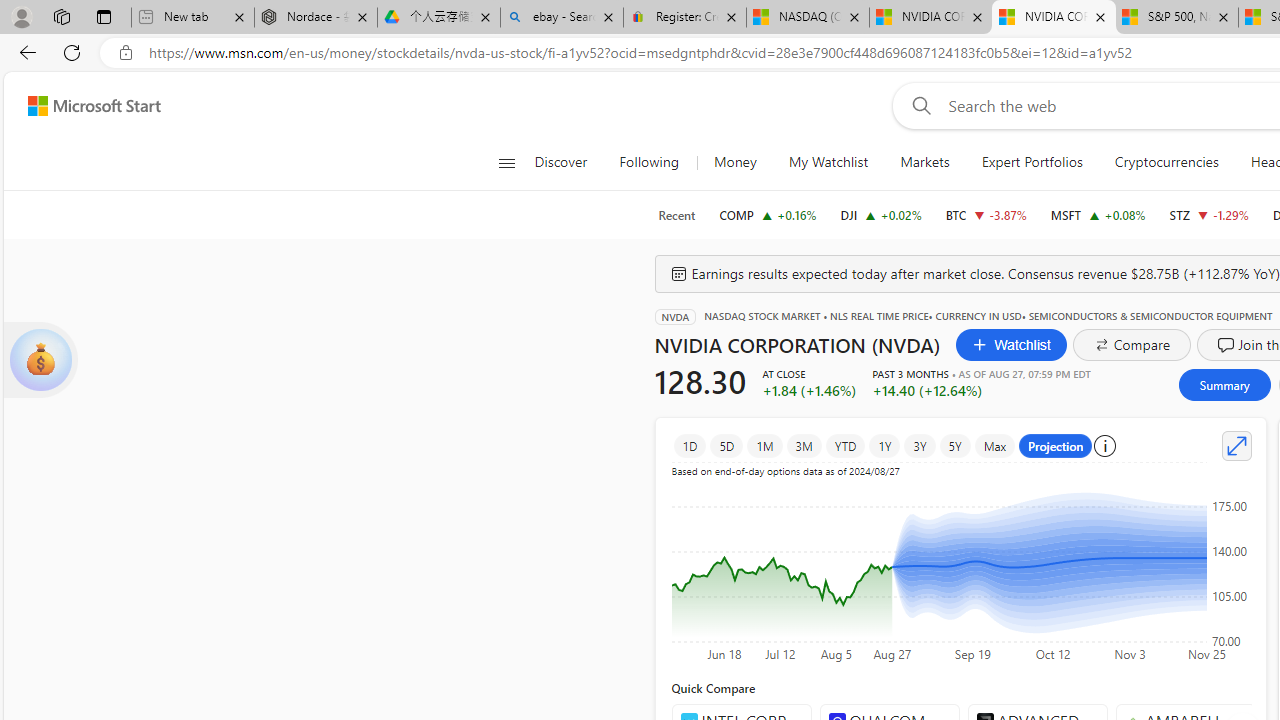  What do you see at coordinates (1132, 344) in the screenshot?
I see `Compare` at bounding box center [1132, 344].